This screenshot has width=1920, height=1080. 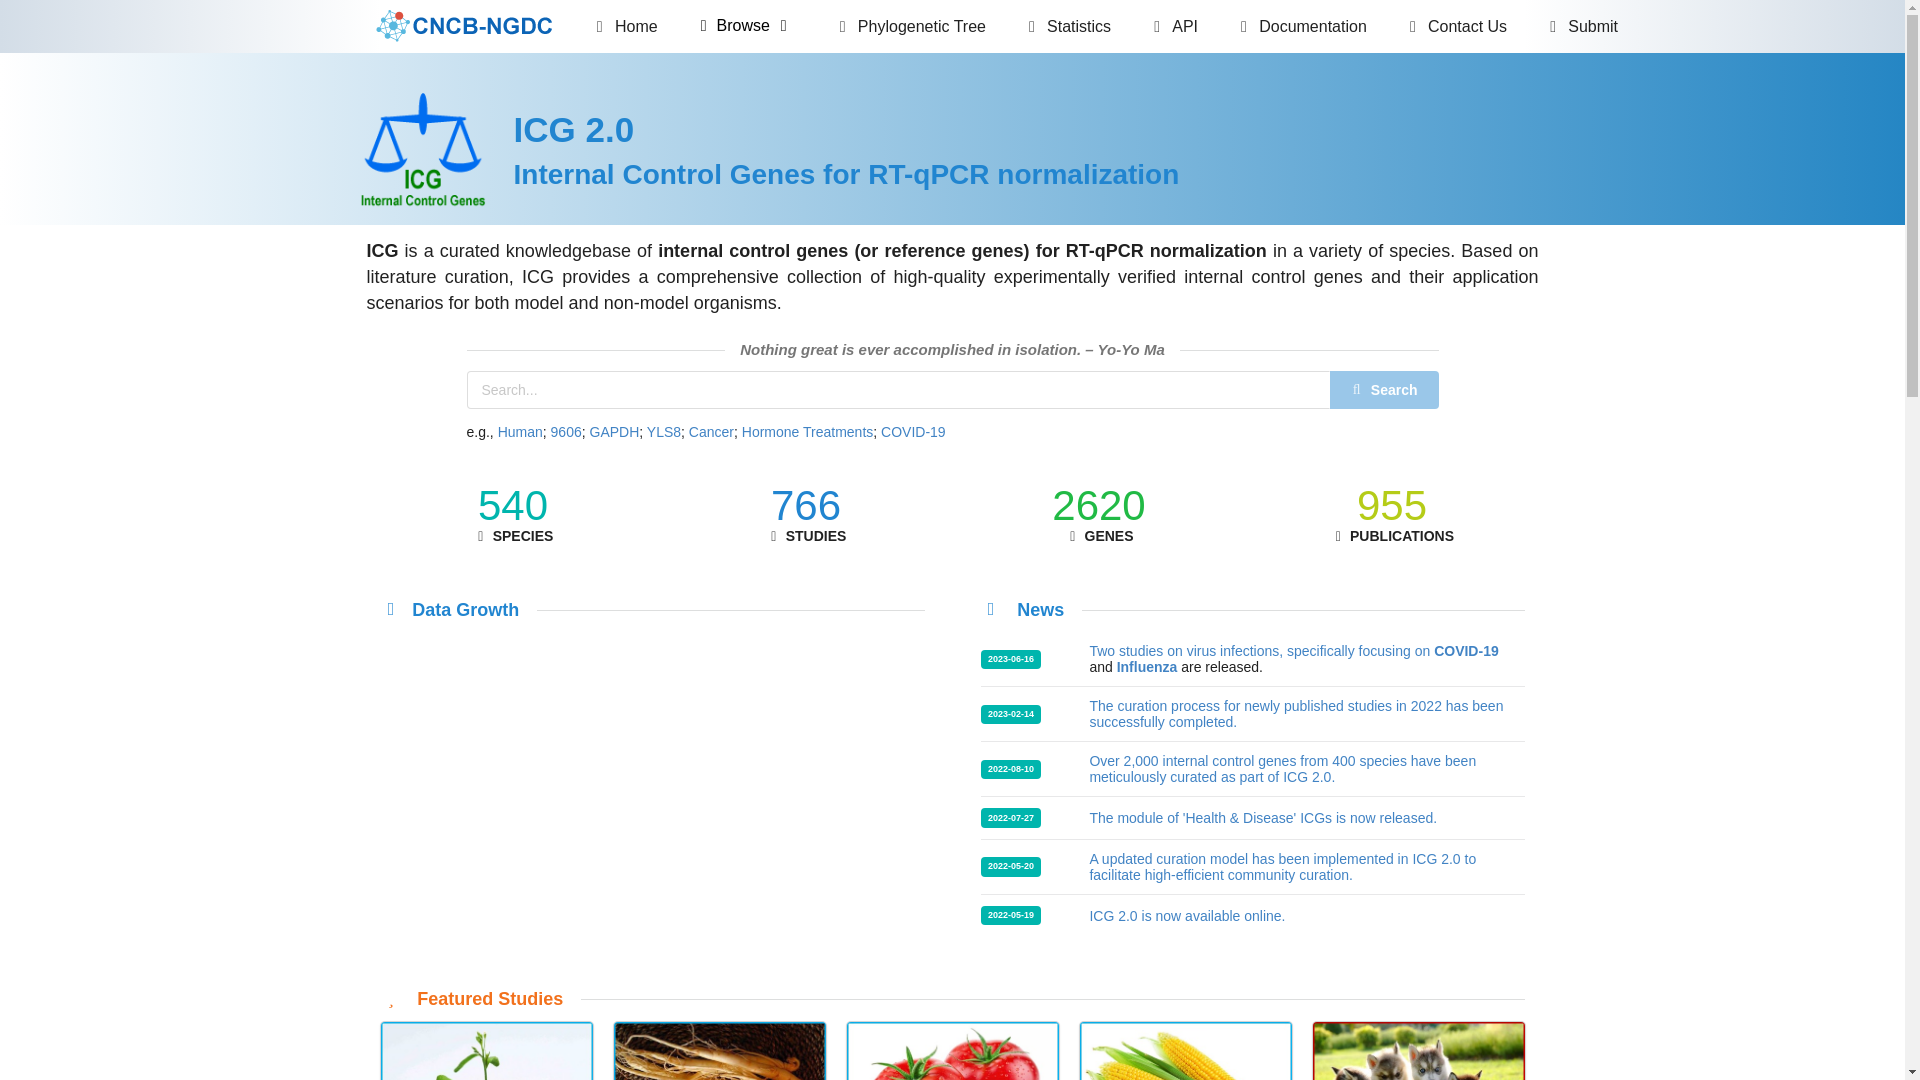 What do you see at coordinates (744, 26) in the screenshot?
I see `Browse` at bounding box center [744, 26].